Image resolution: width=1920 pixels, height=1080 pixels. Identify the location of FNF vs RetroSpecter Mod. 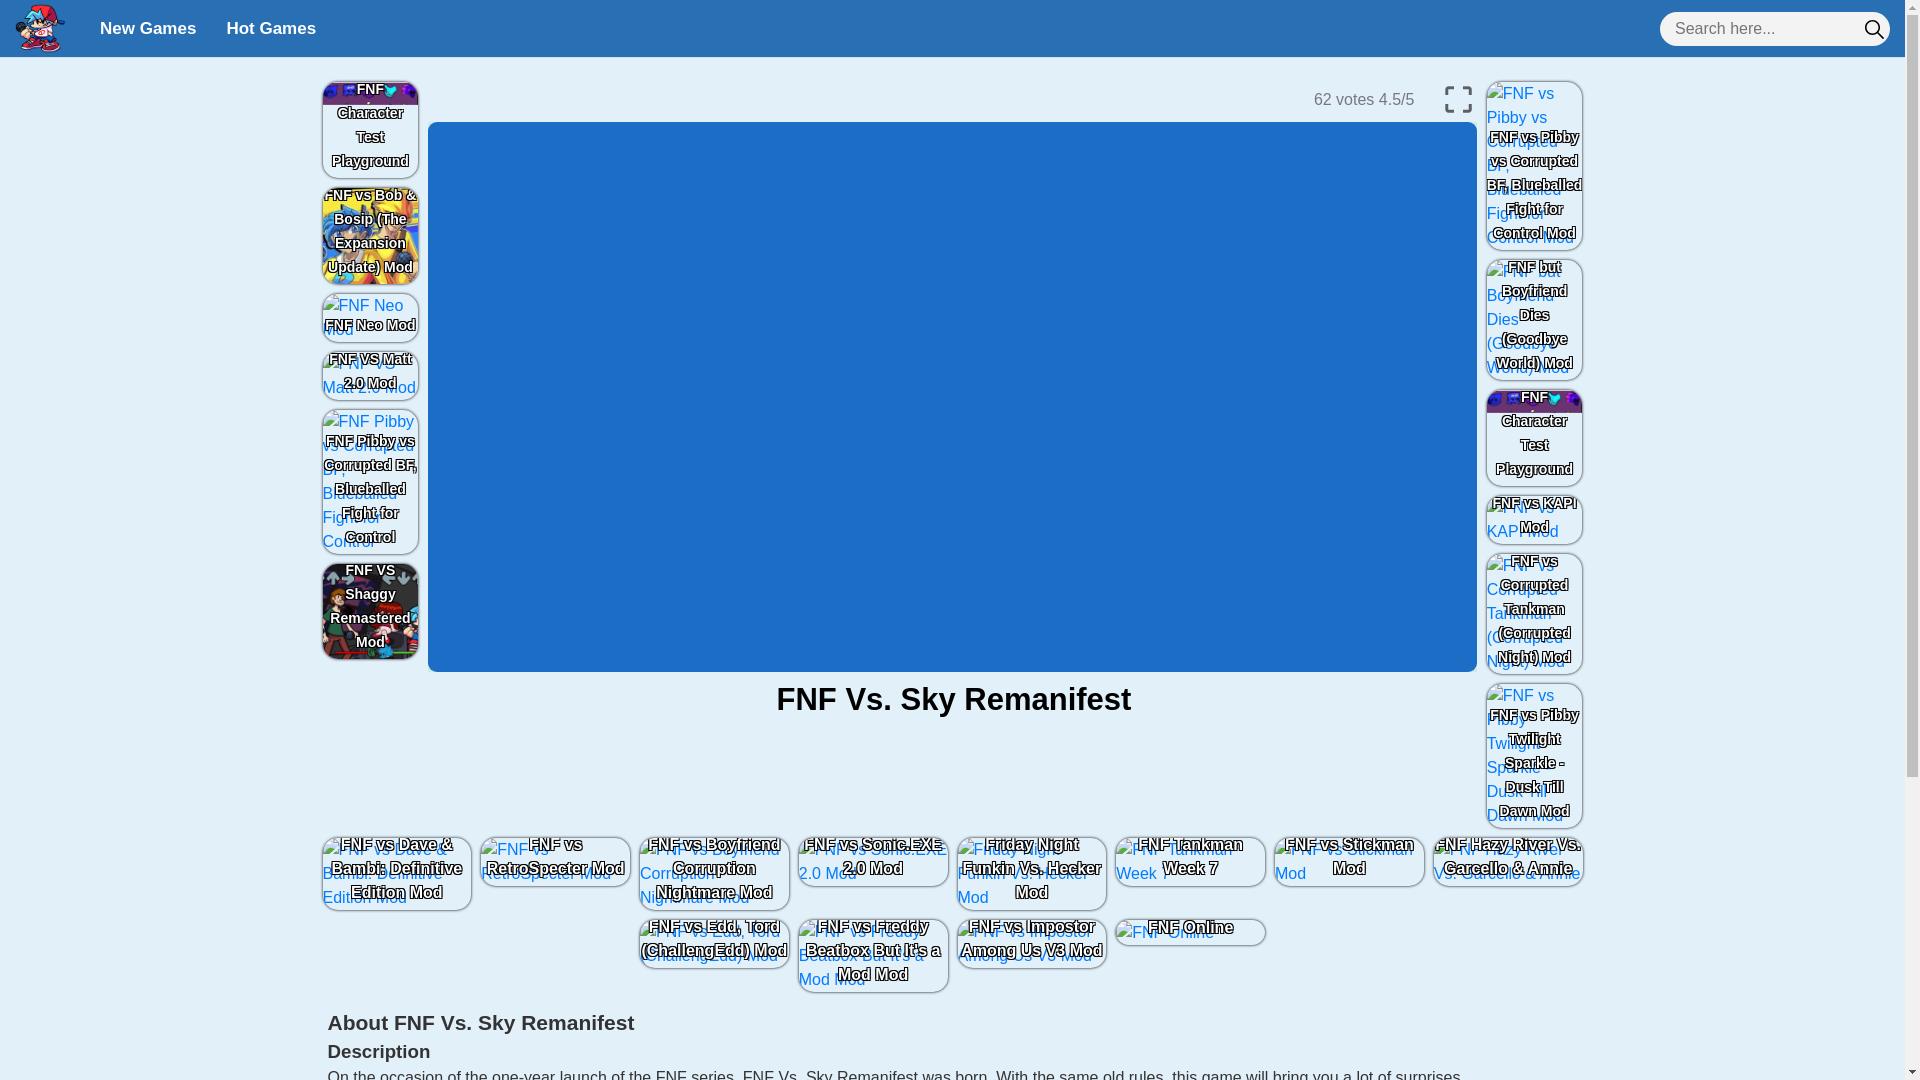
(556, 862).